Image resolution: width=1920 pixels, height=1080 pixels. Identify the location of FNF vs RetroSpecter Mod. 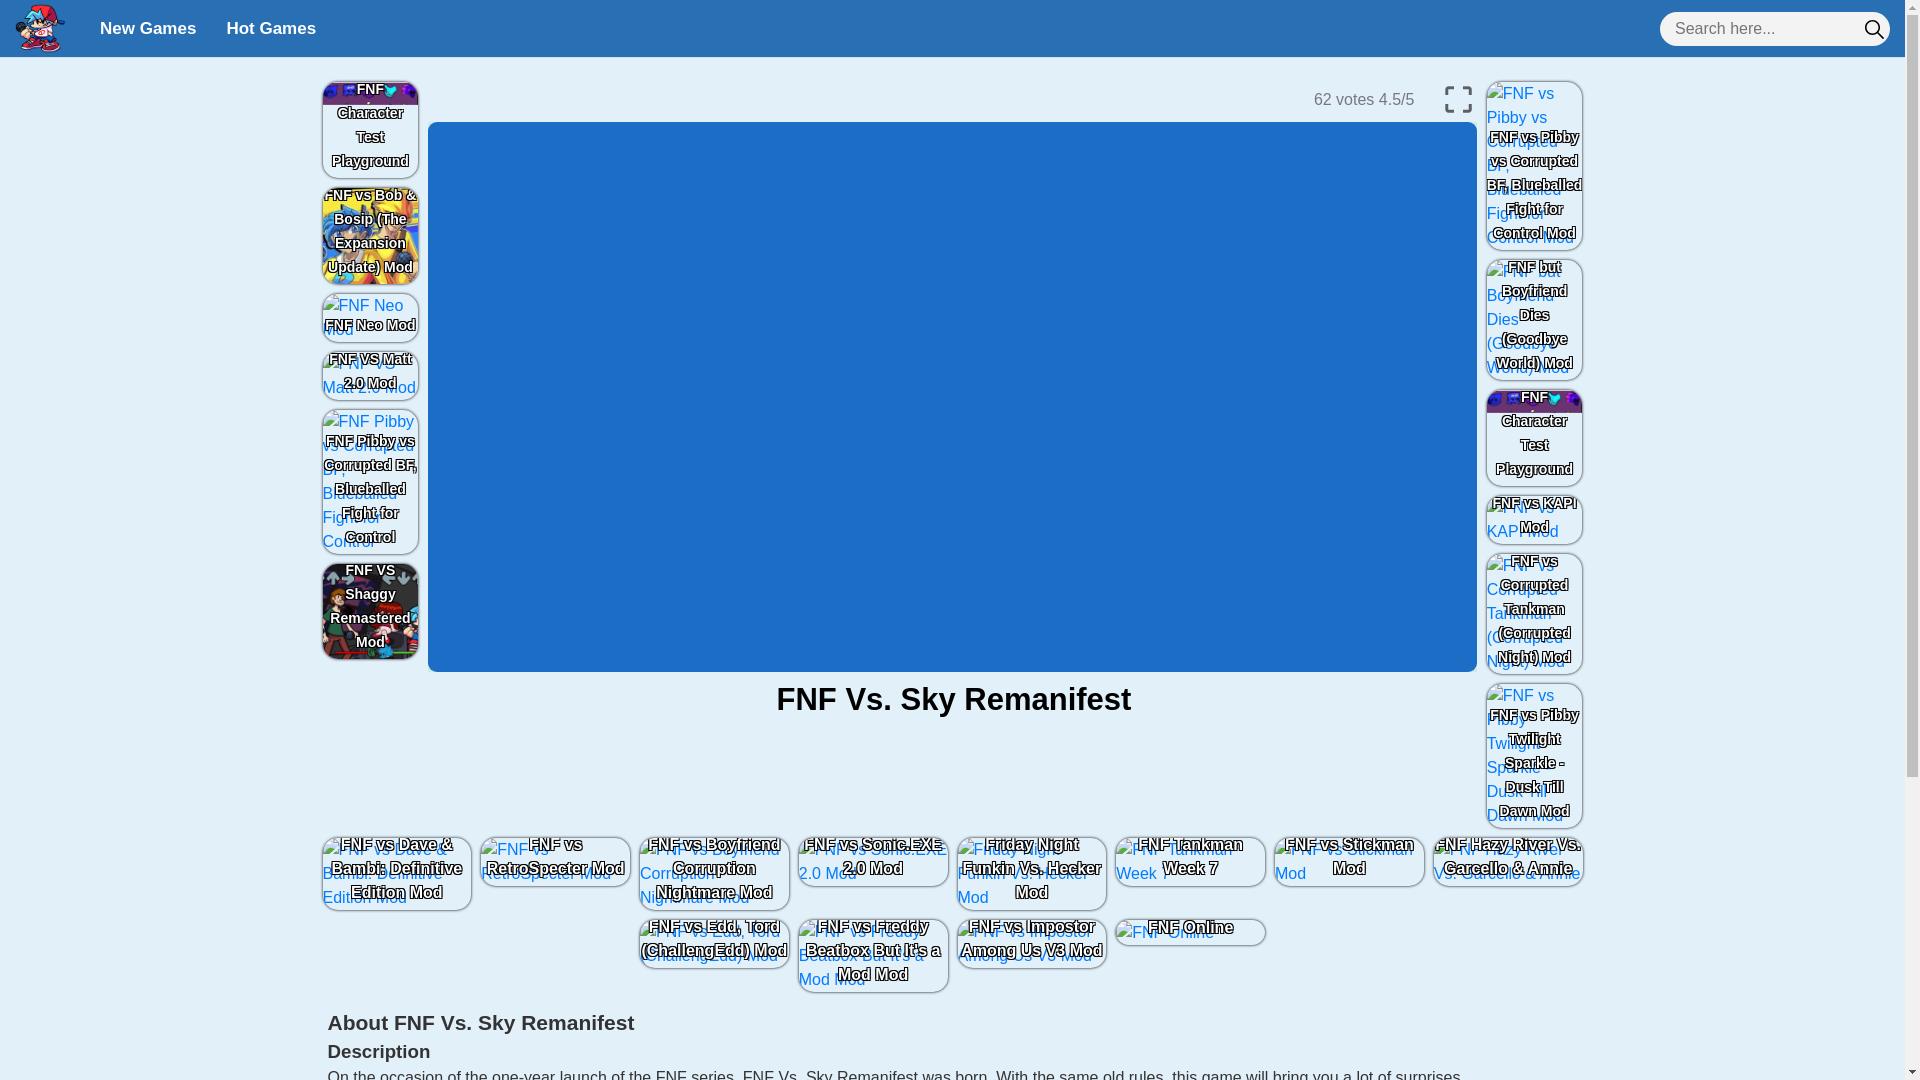
(556, 862).